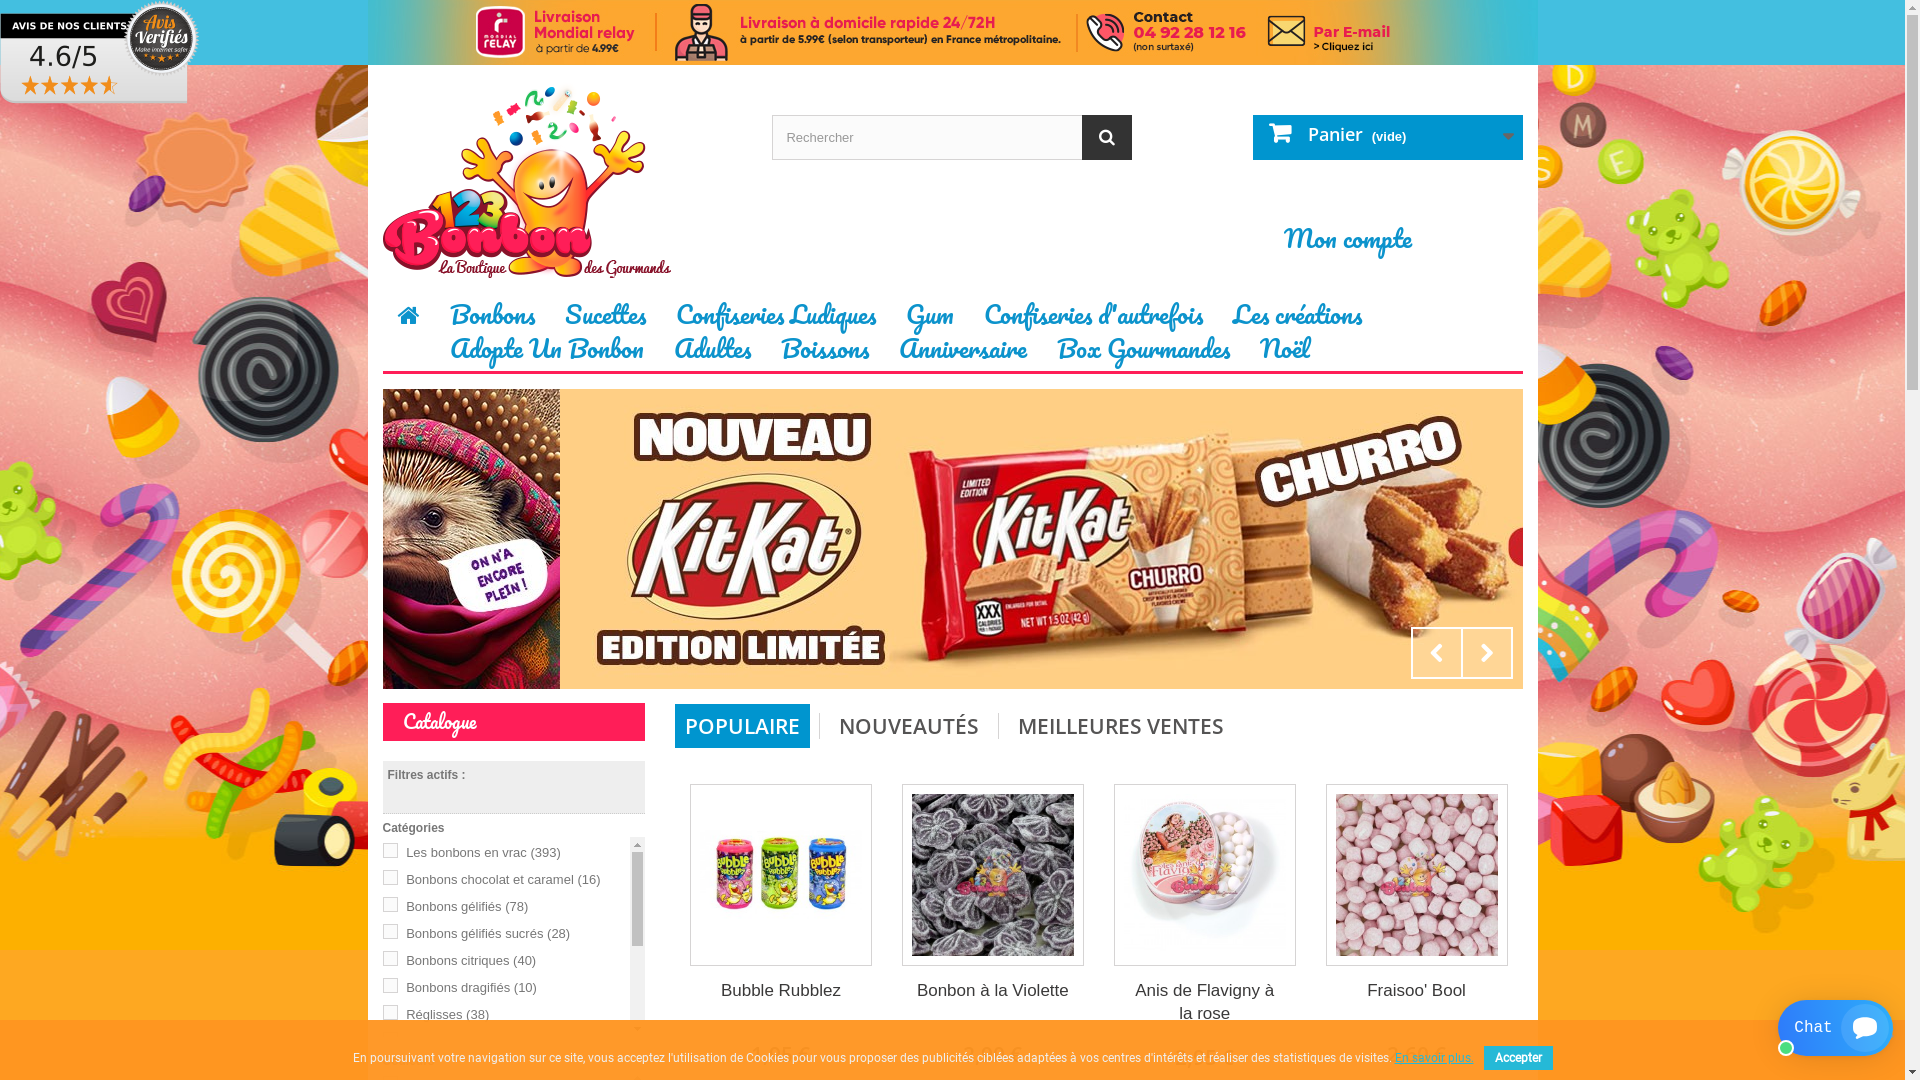  I want to click on Bubble Rubblez, so click(781, 875).